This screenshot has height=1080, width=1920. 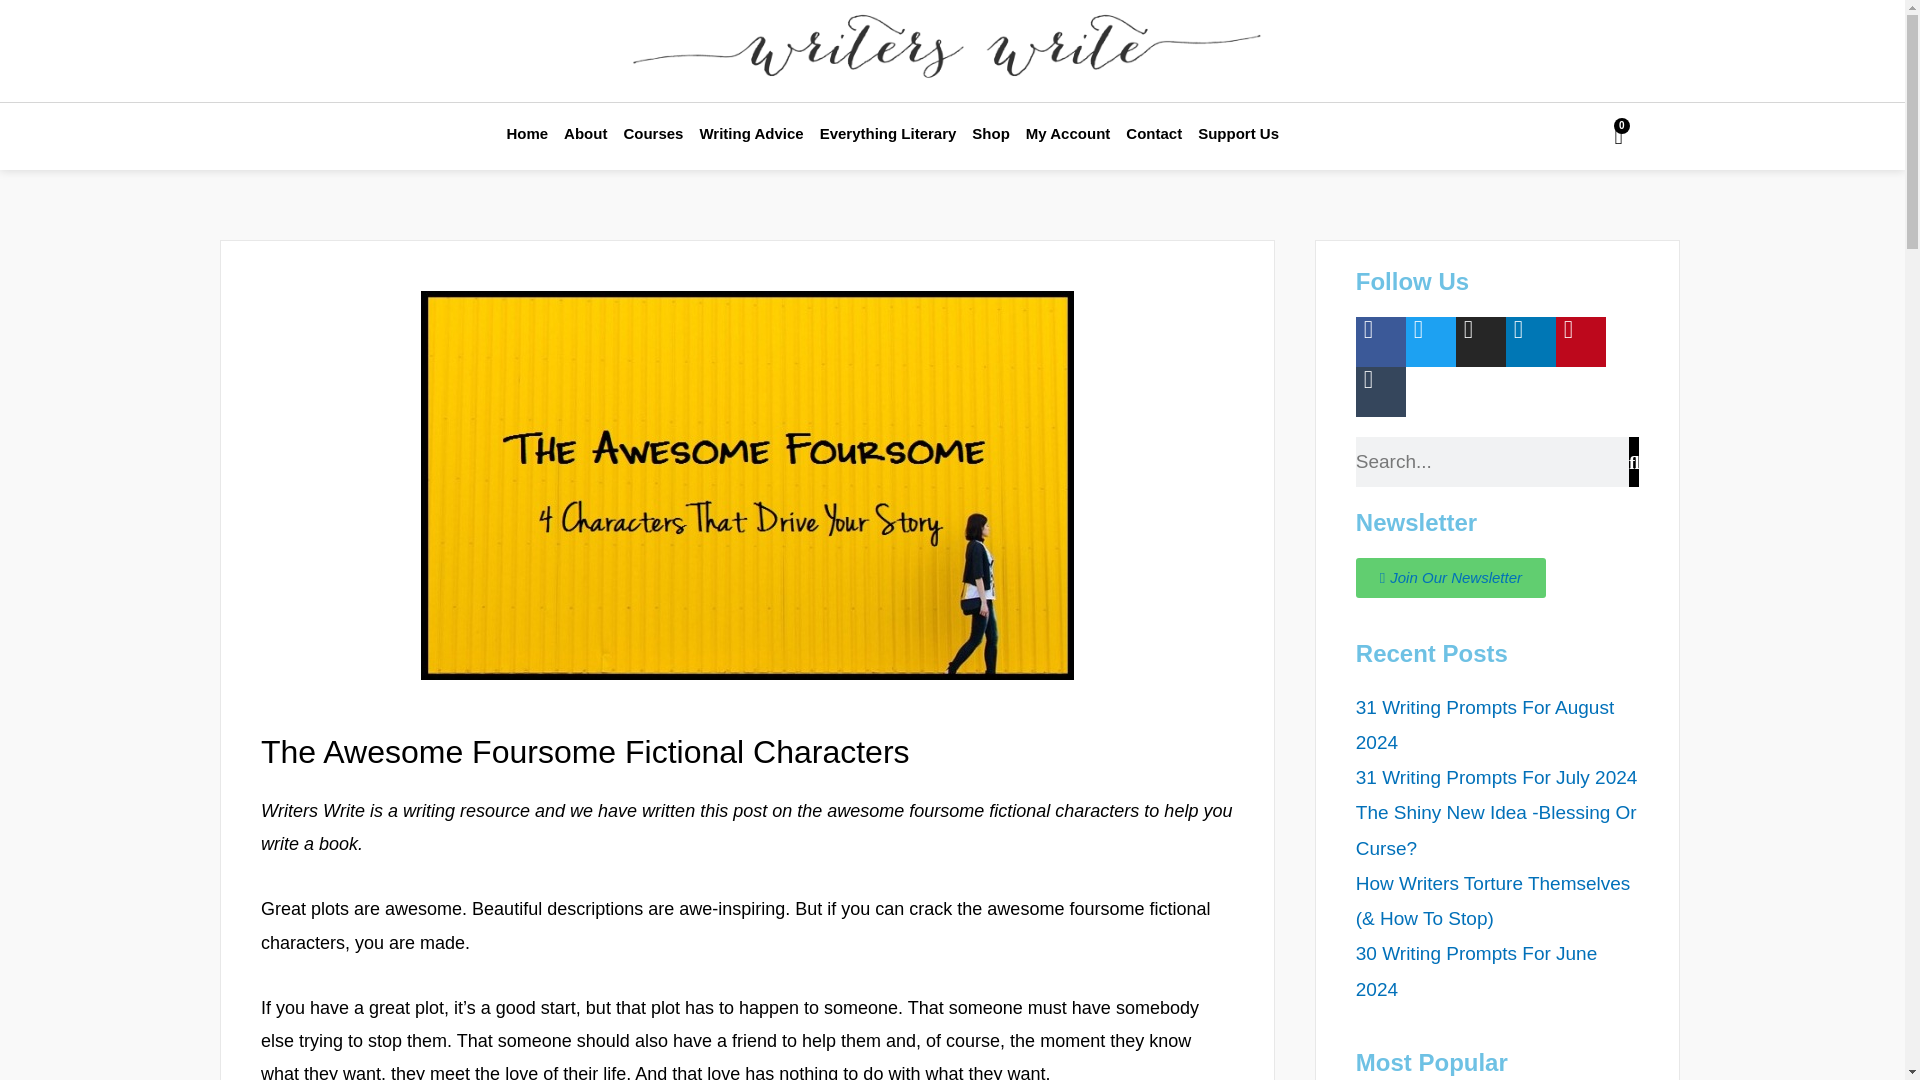 What do you see at coordinates (750, 134) in the screenshot?
I see `Writing Advice` at bounding box center [750, 134].